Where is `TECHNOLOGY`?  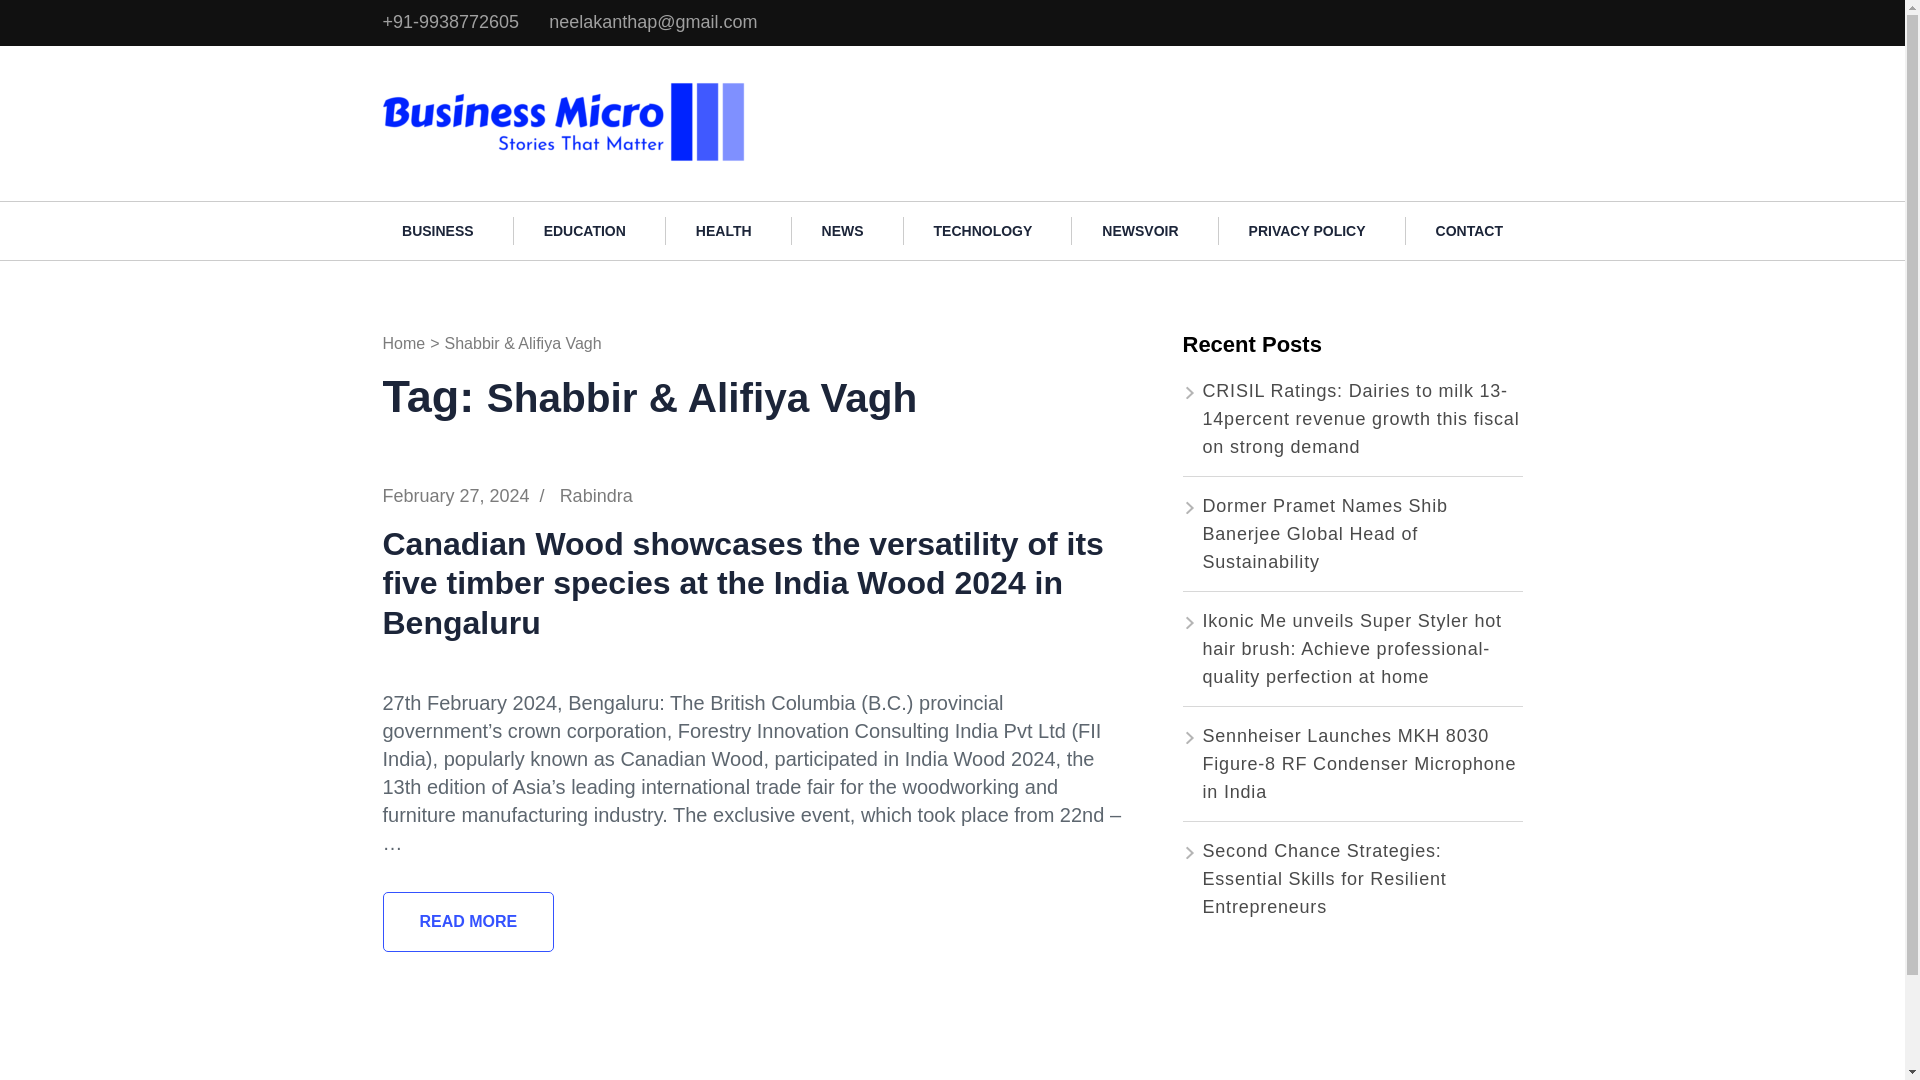
TECHNOLOGY is located at coordinates (984, 231).